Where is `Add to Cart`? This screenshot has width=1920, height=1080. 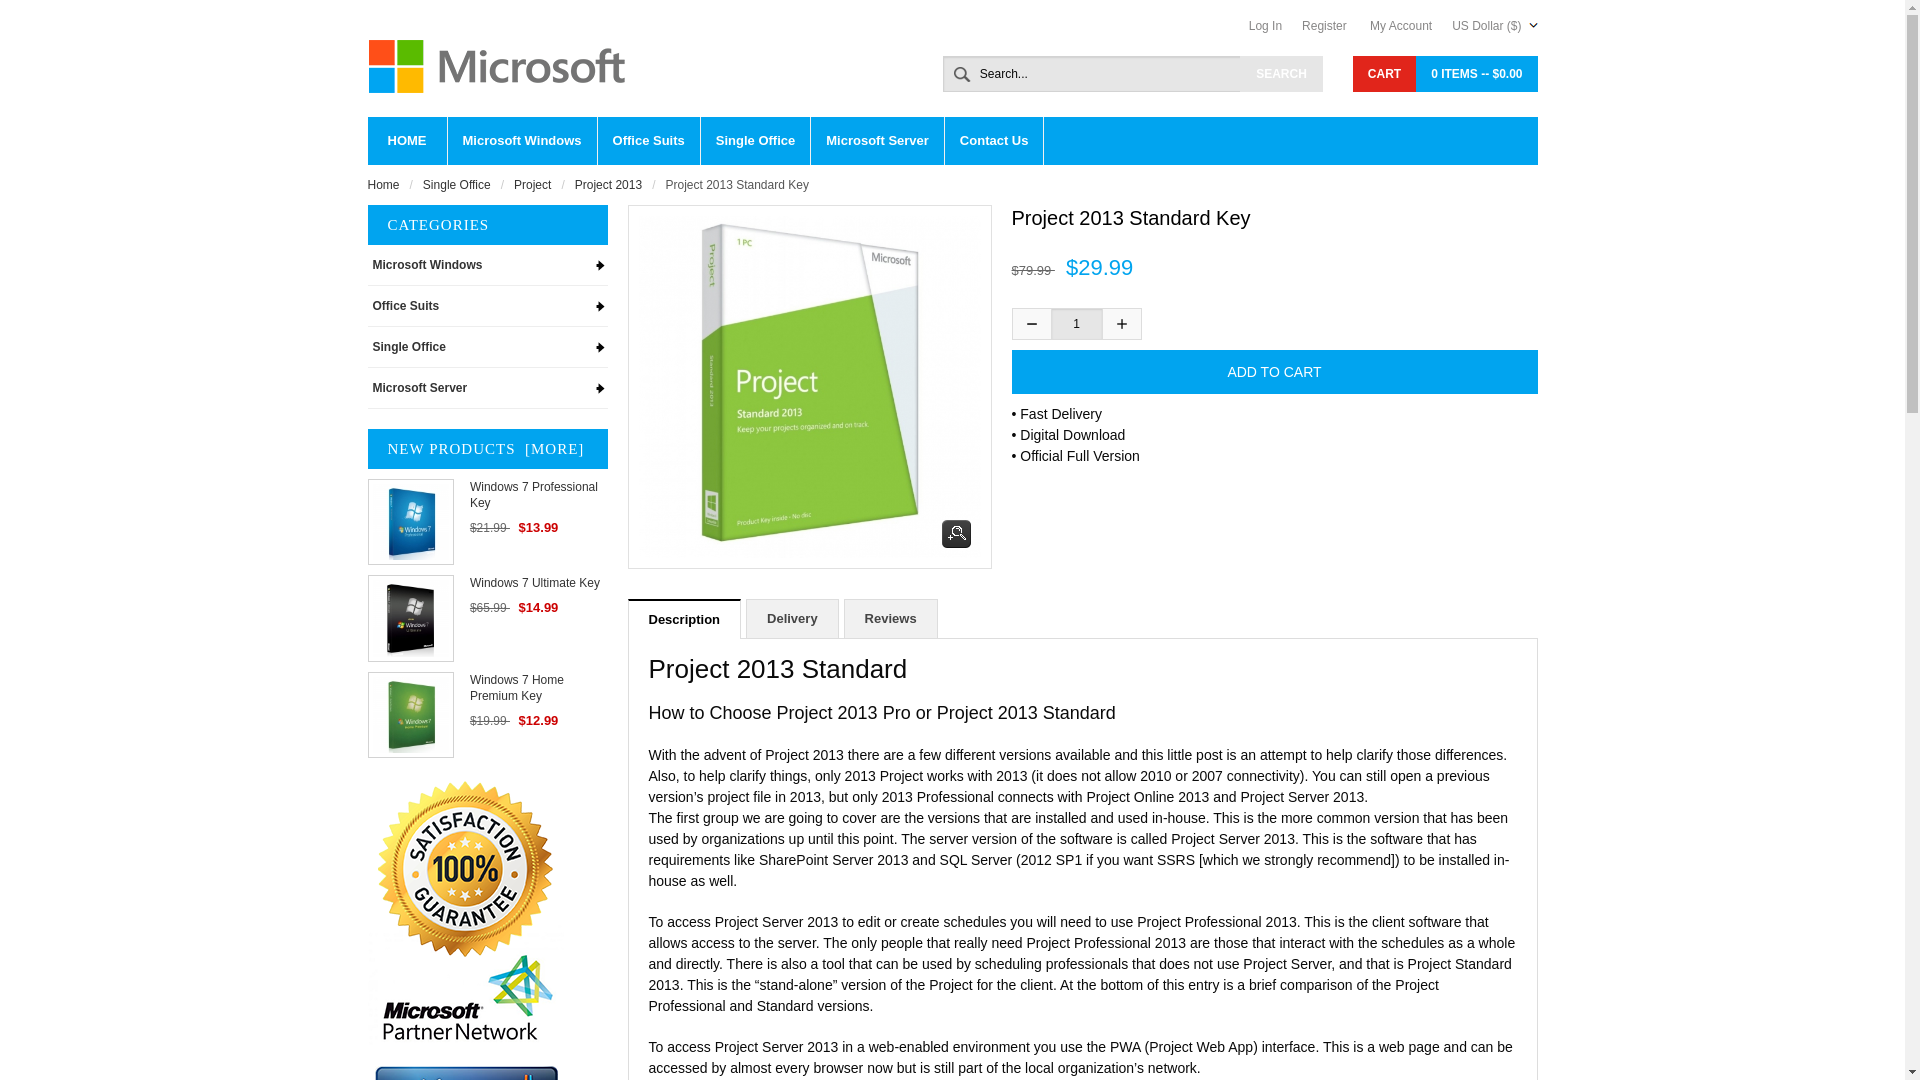
Add to Cart is located at coordinates (1274, 372).